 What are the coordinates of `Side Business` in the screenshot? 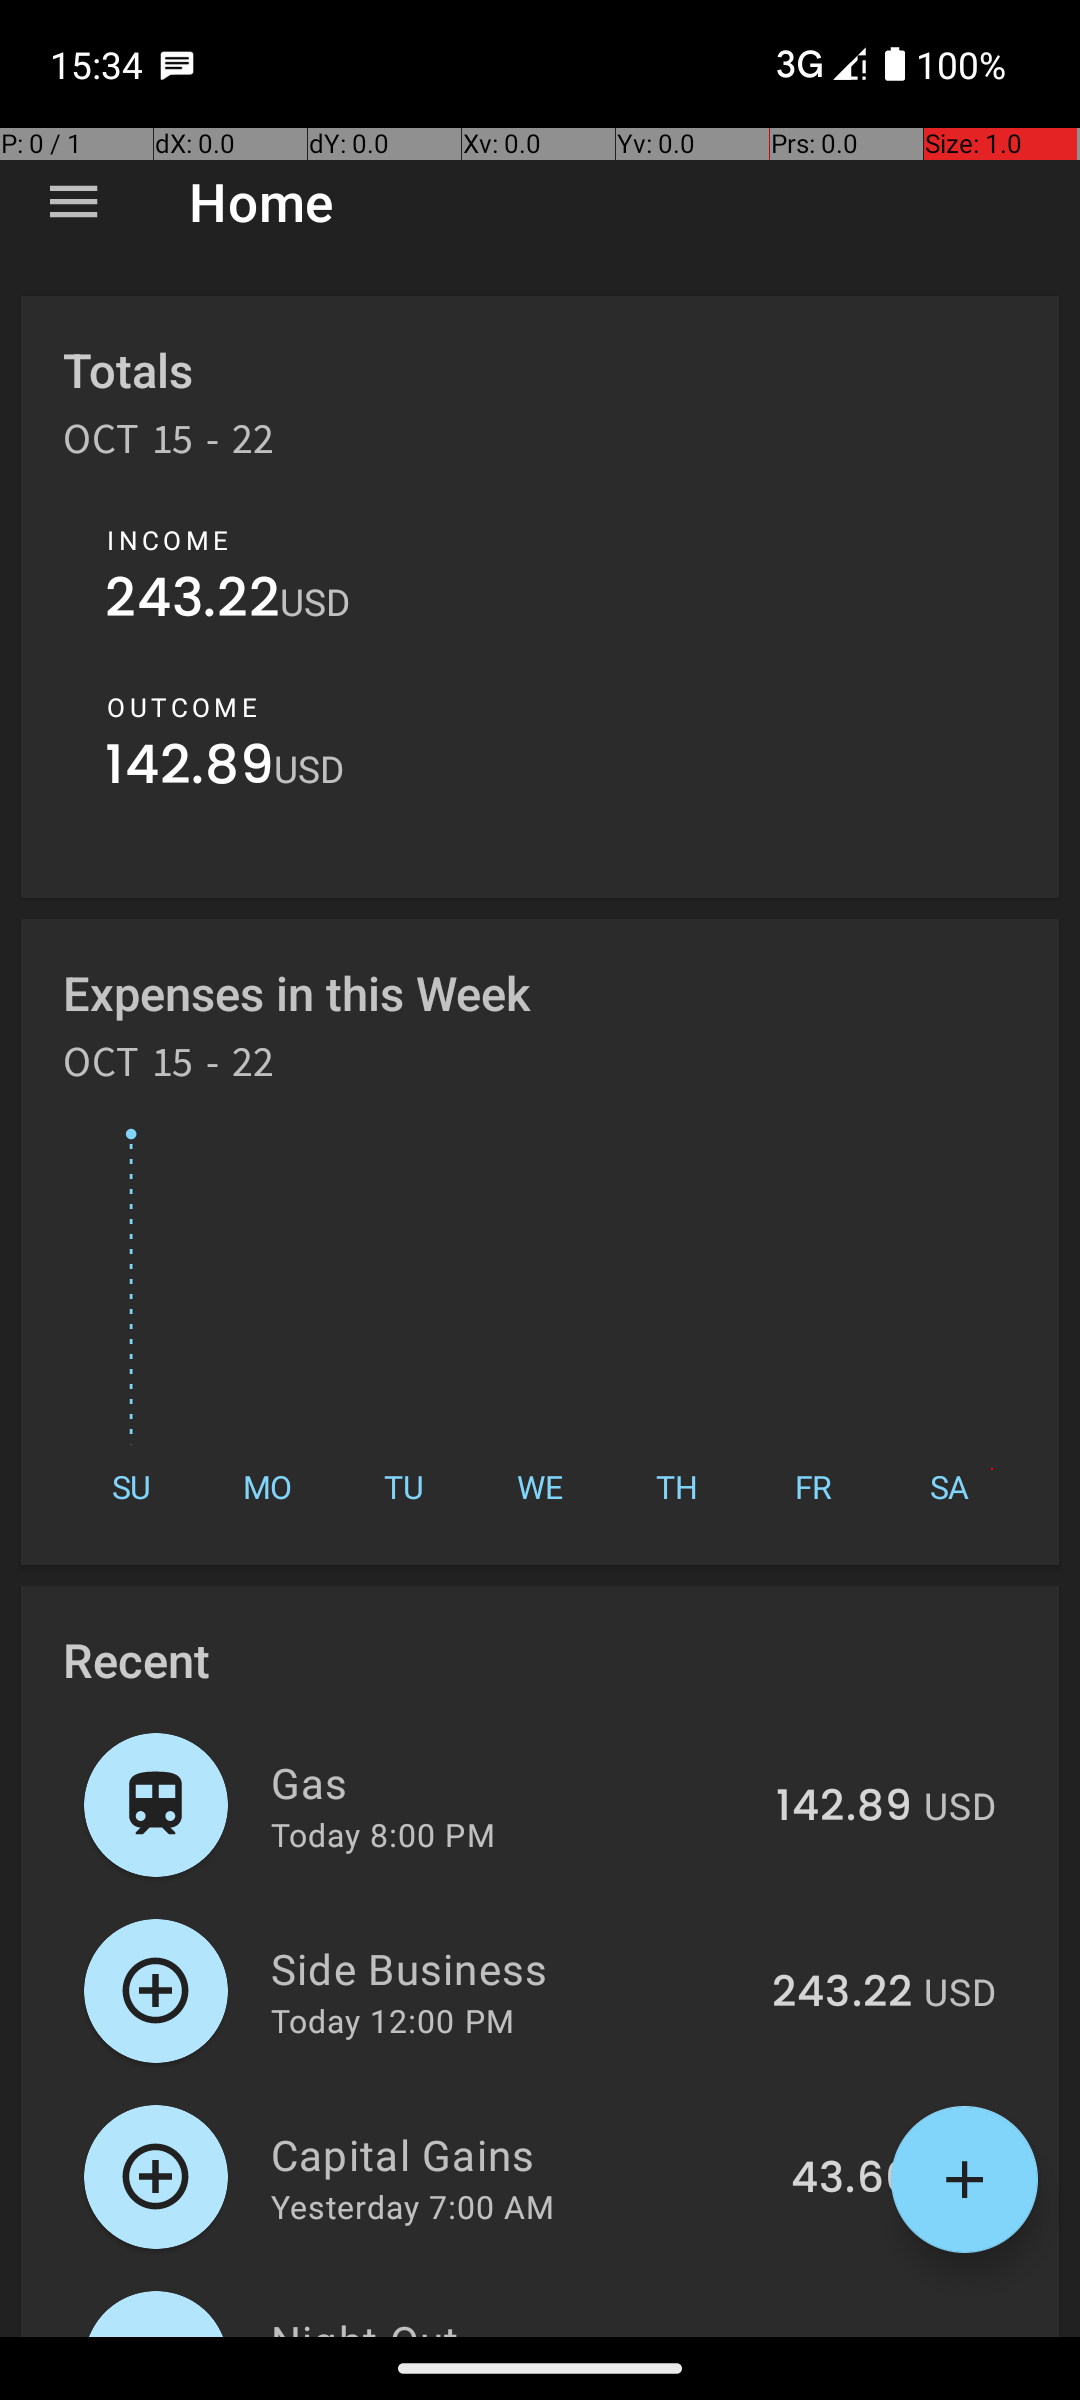 It's located at (510, 1968).